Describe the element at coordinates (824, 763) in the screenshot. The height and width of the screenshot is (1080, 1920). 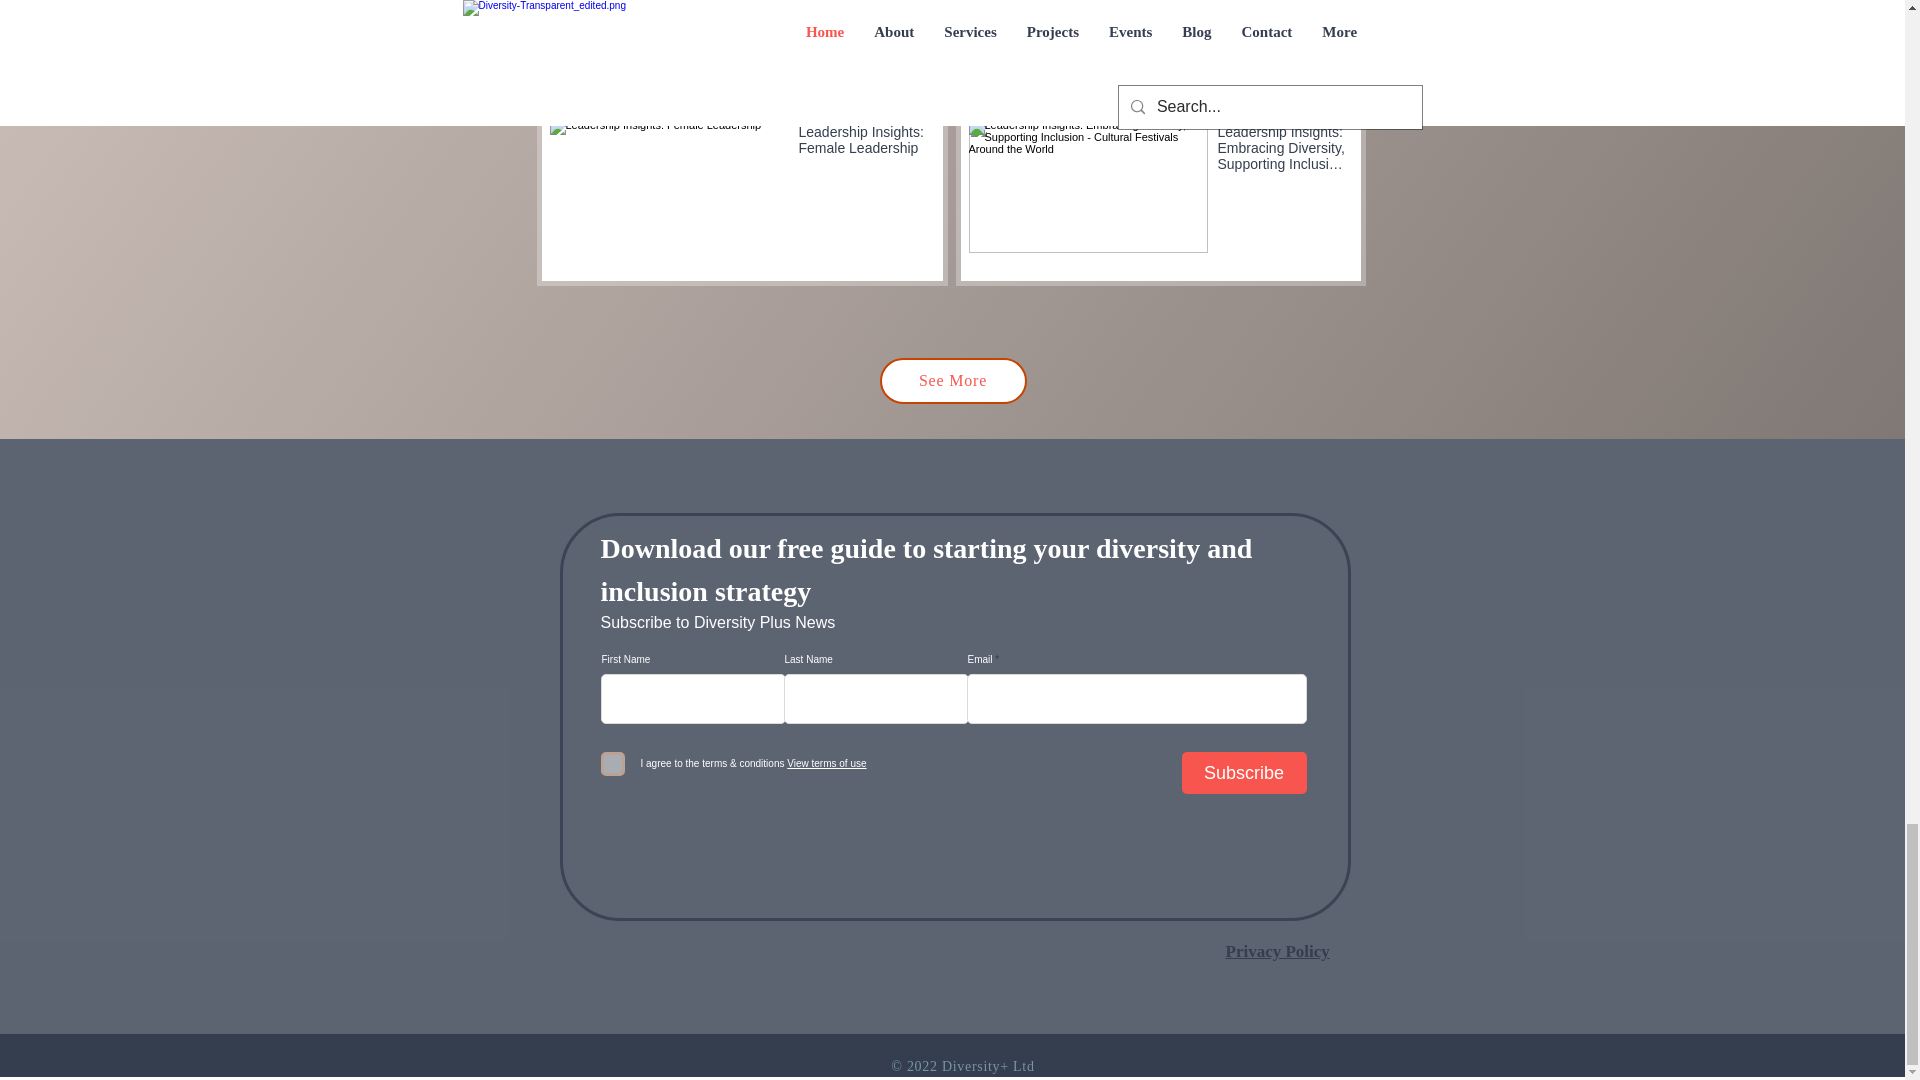
I see `View terms of use` at that location.